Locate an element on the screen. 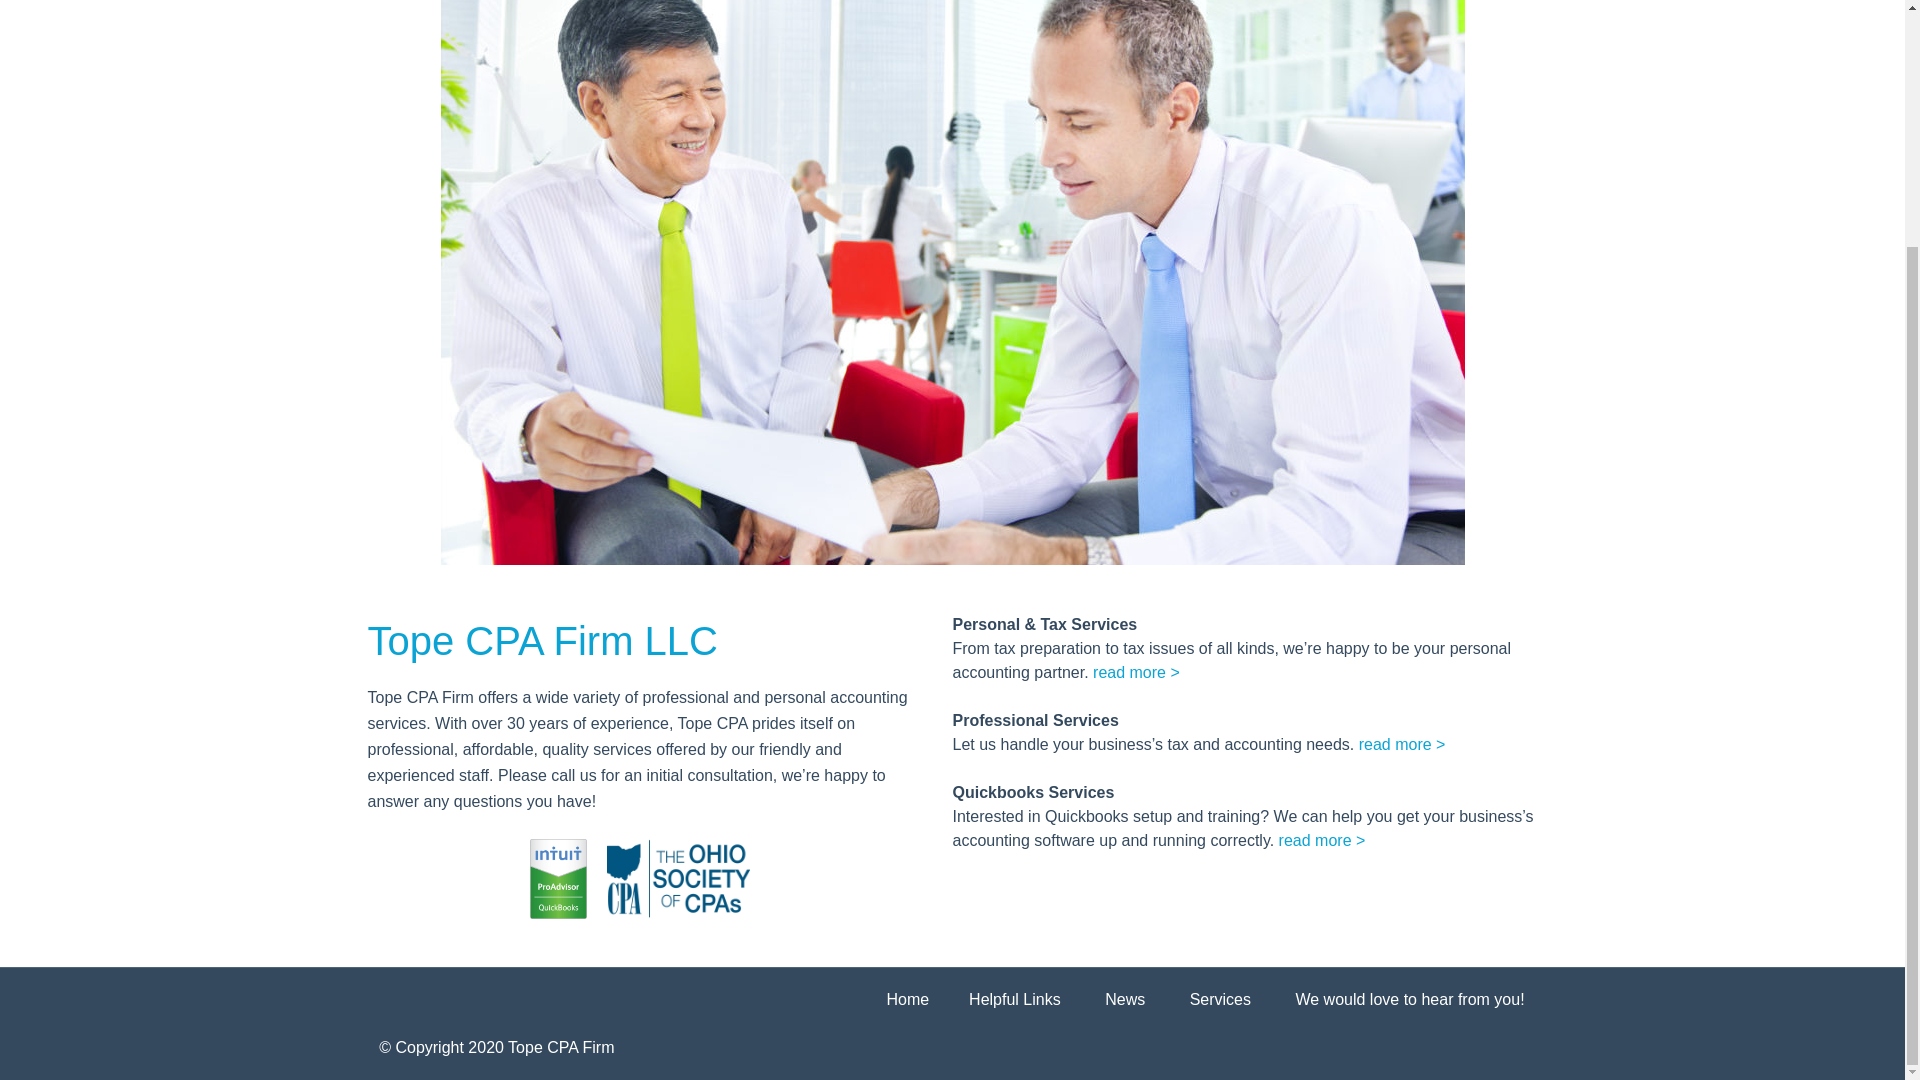 Image resolution: width=1920 pixels, height=1080 pixels. Services is located at coordinates (1220, 999).